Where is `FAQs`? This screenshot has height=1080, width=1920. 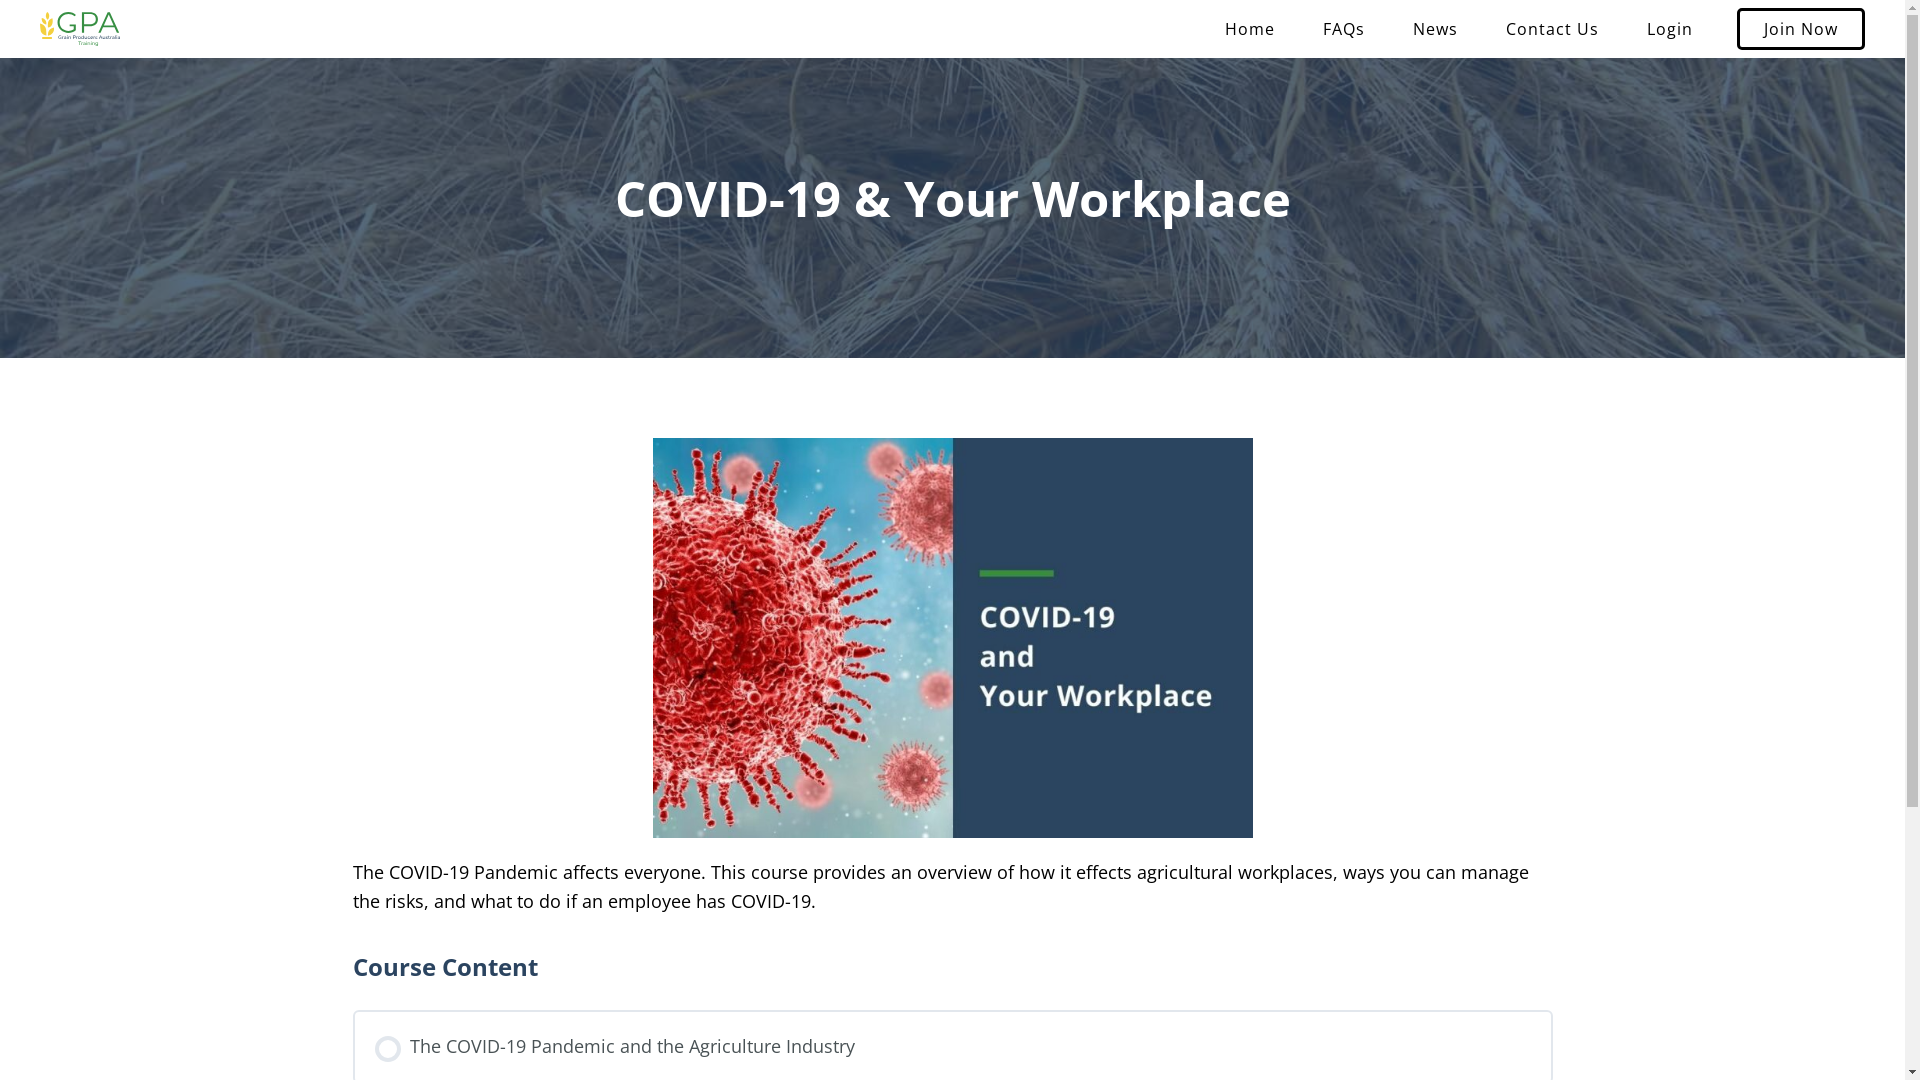
FAQs is located at coordinates (1344, 29).